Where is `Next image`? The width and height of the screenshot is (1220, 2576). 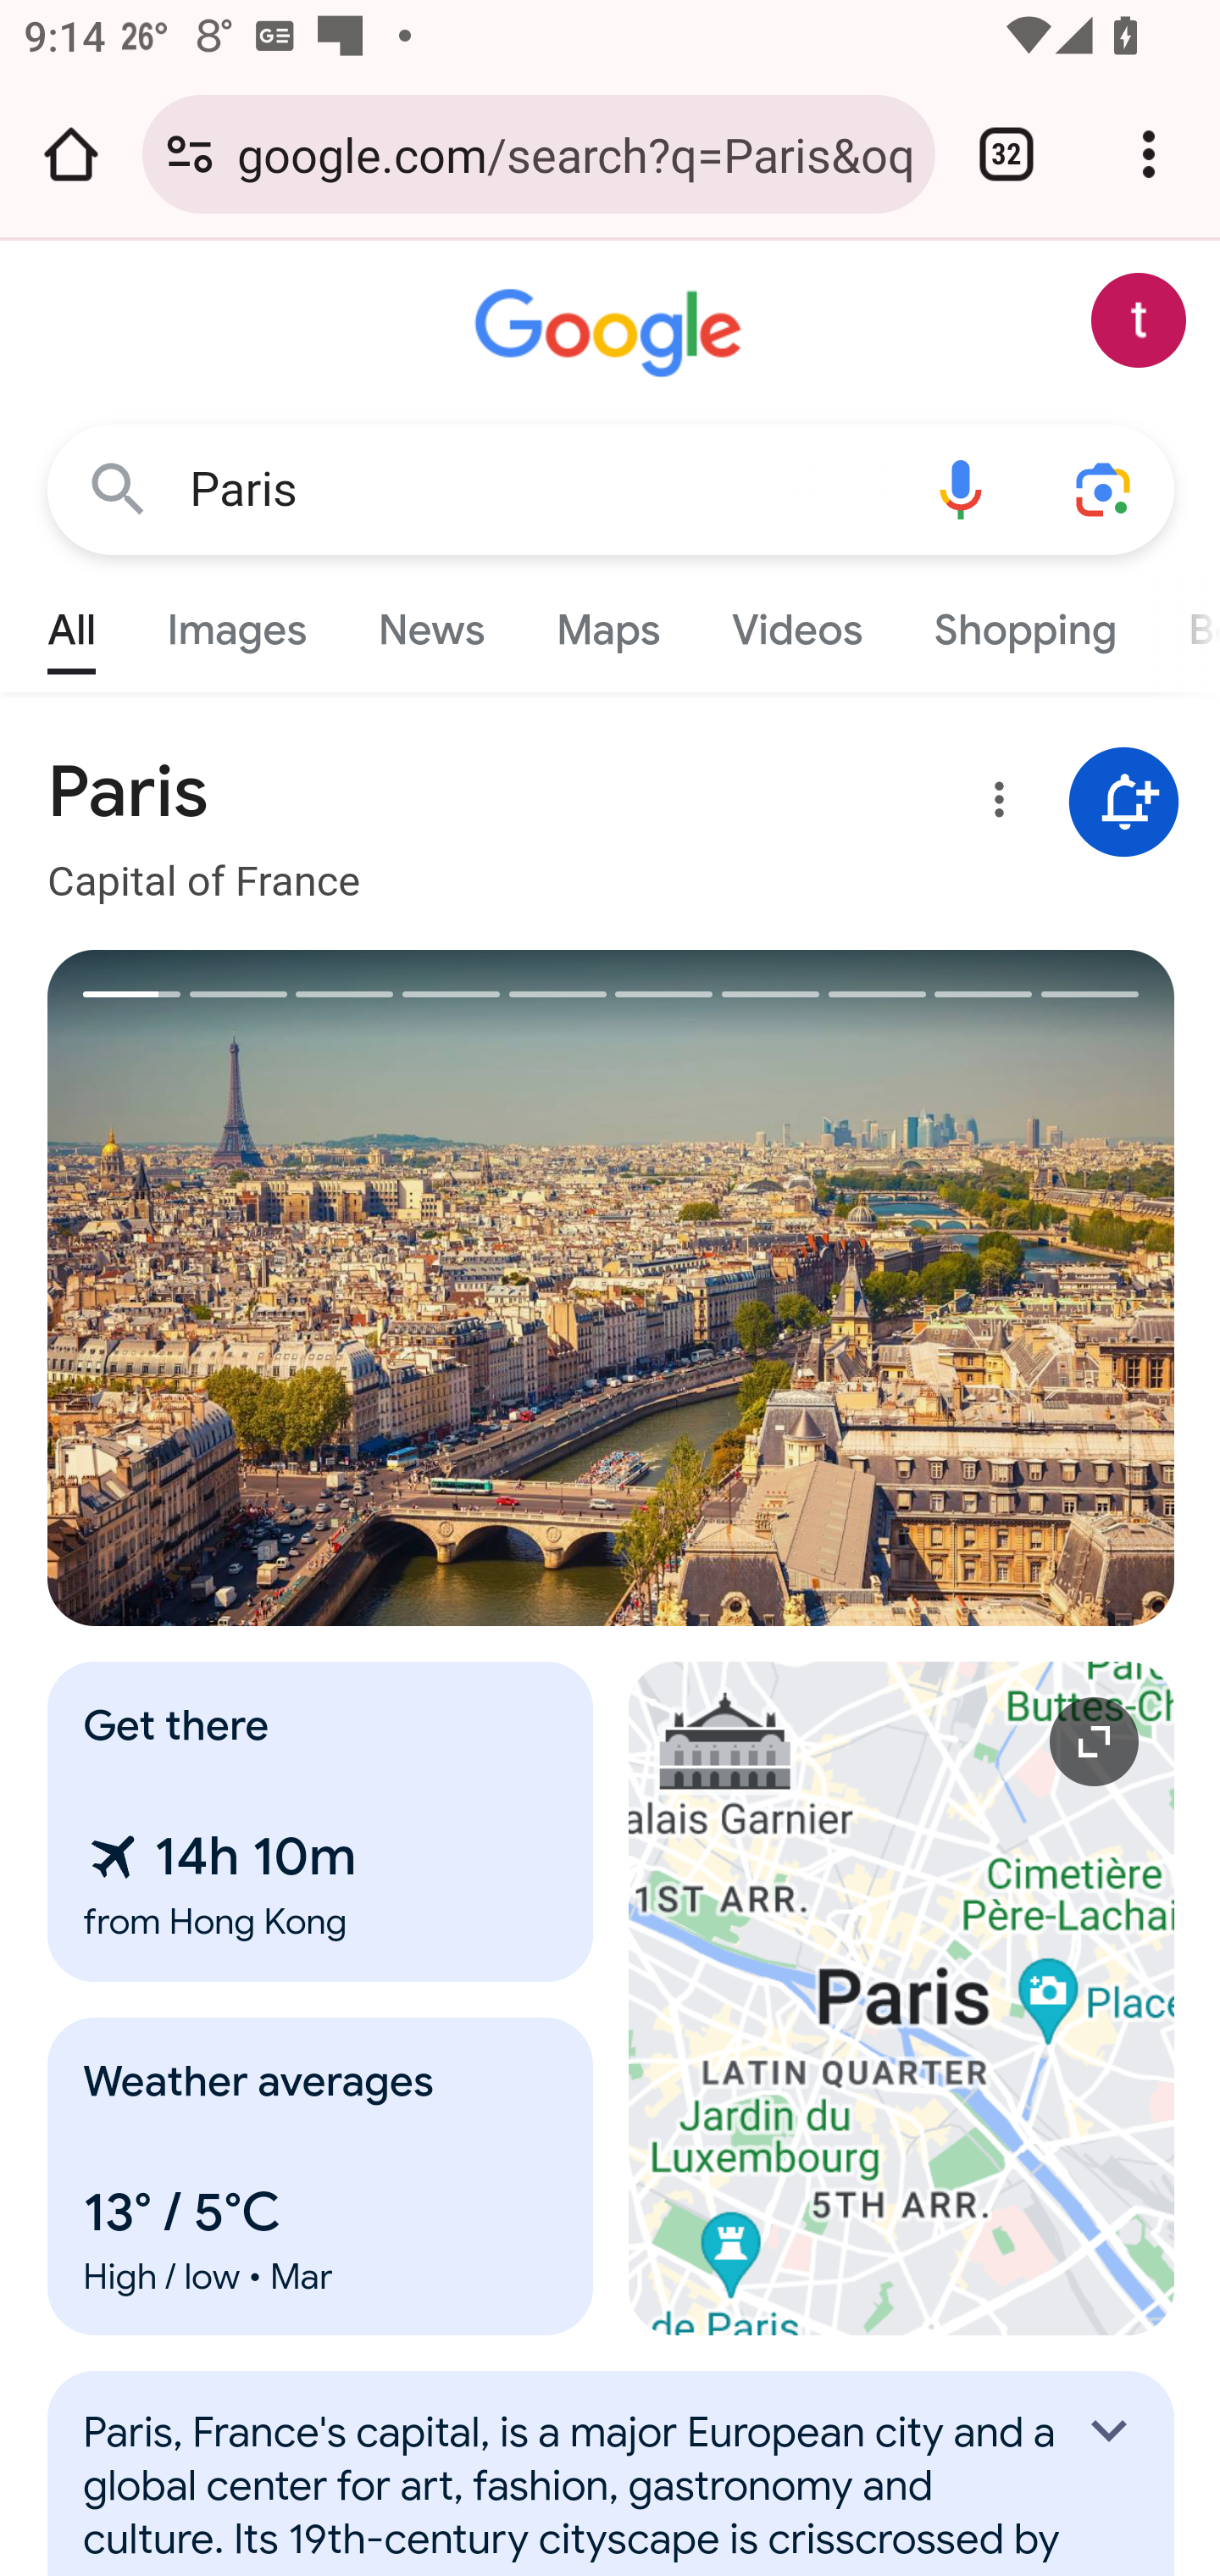 Next image is located at coordinates (894, 1288).